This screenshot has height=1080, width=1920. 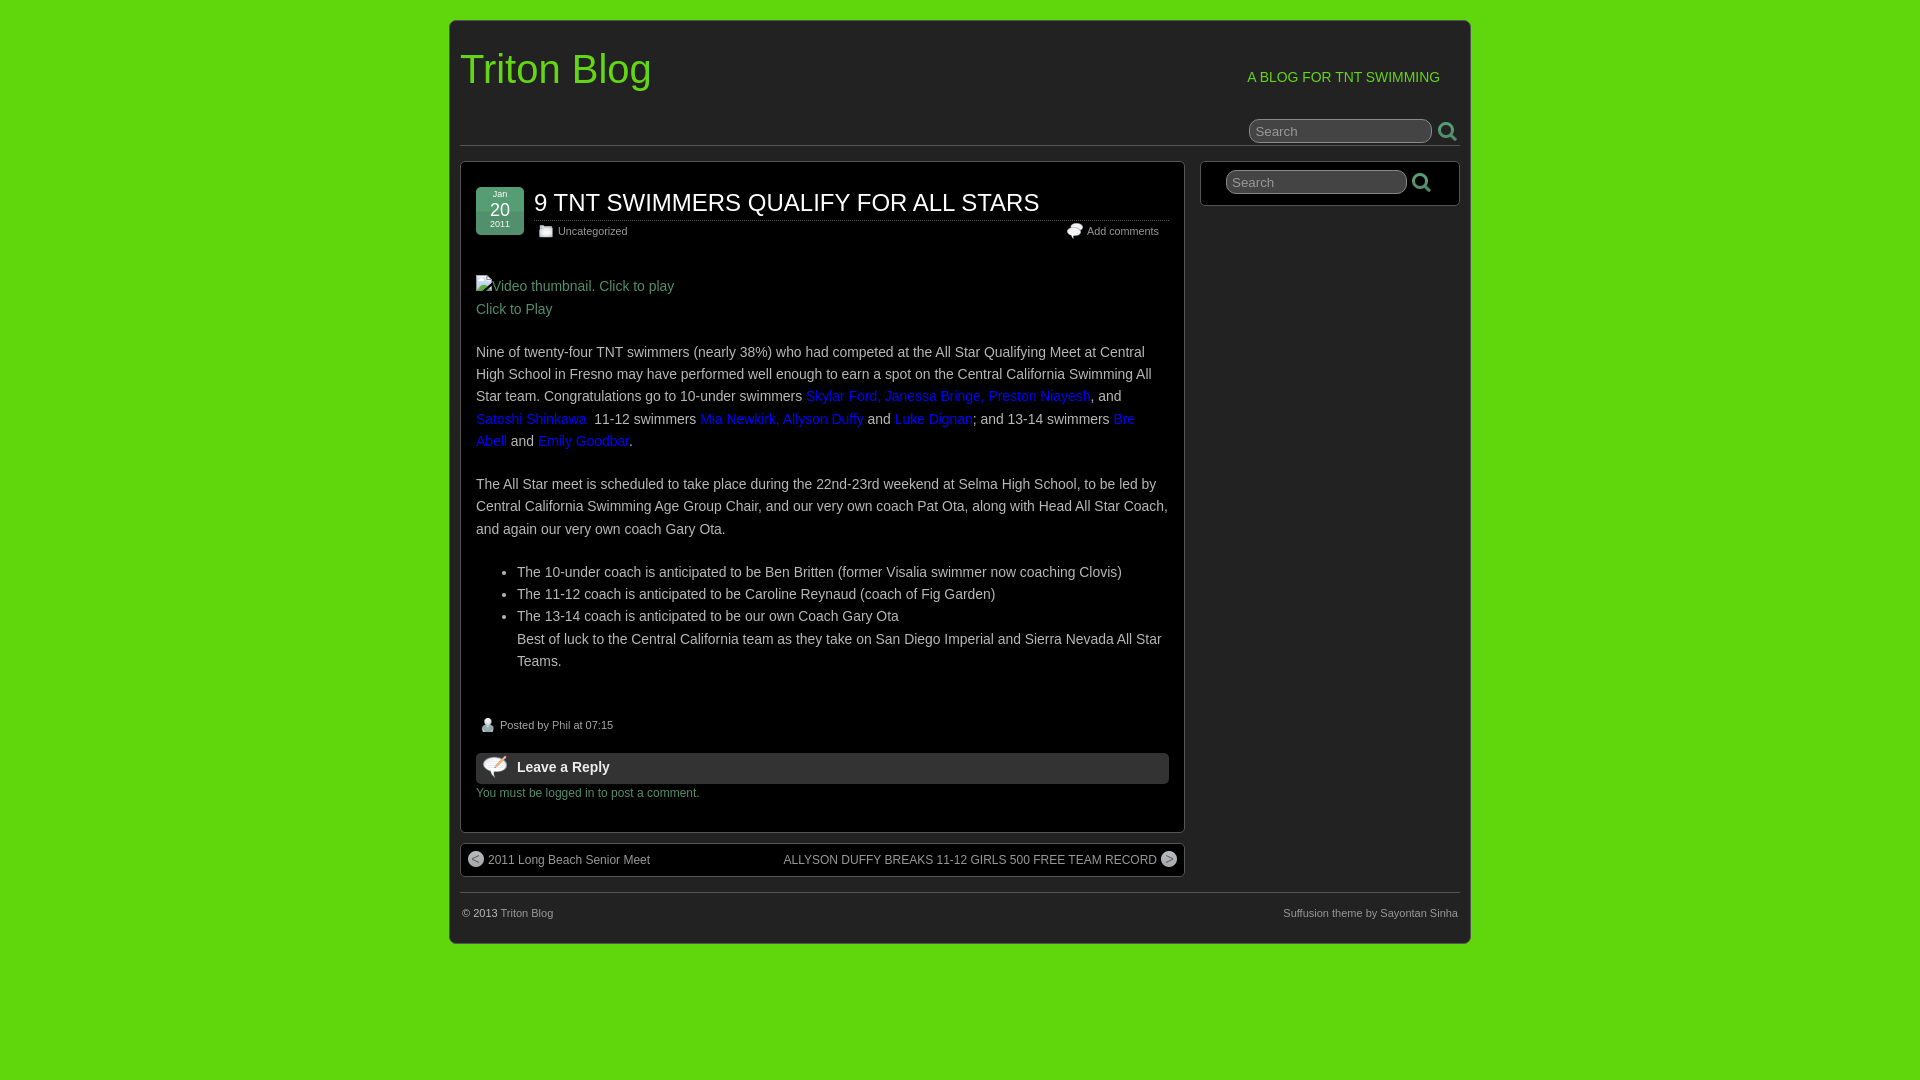 What do you see at coordinates (1316, 182) in the screenshot?
I see `Search` at bounding box center [1316, 182].